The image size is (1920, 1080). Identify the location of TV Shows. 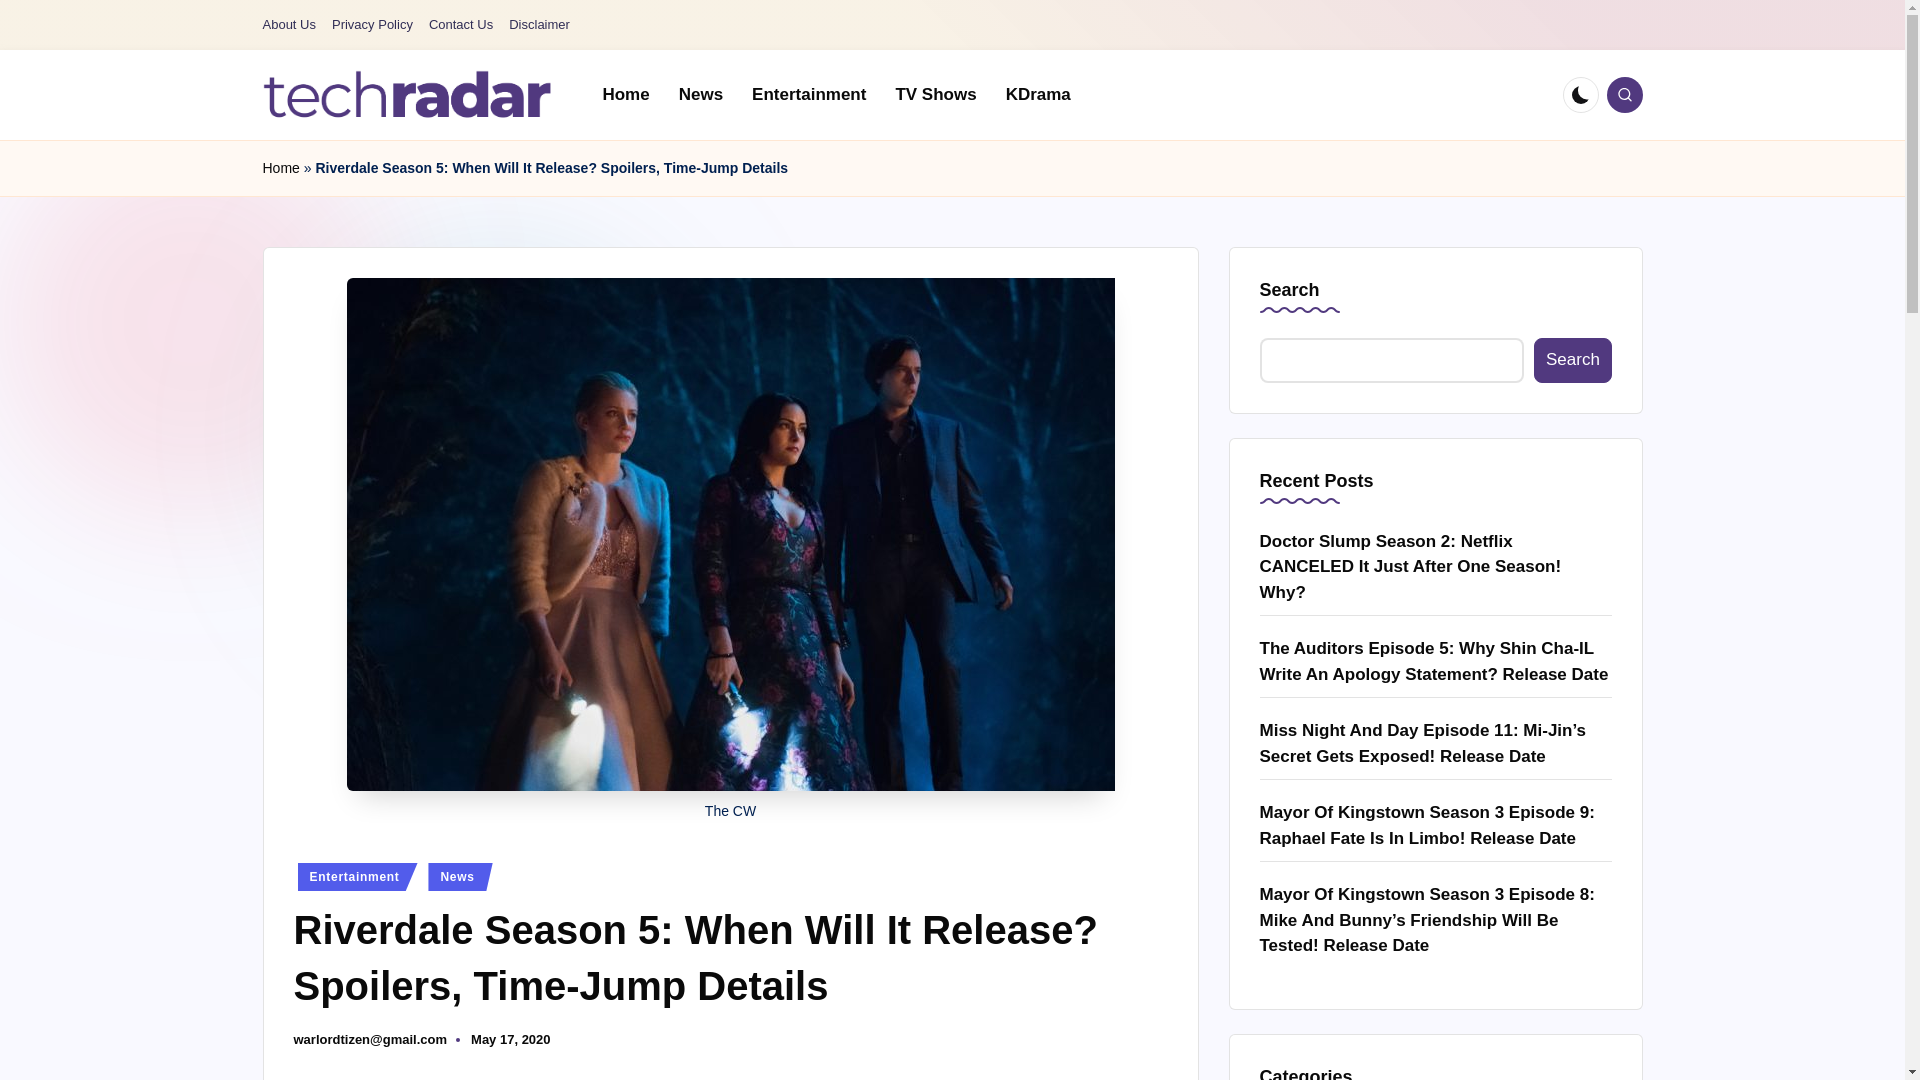
(936, 94).